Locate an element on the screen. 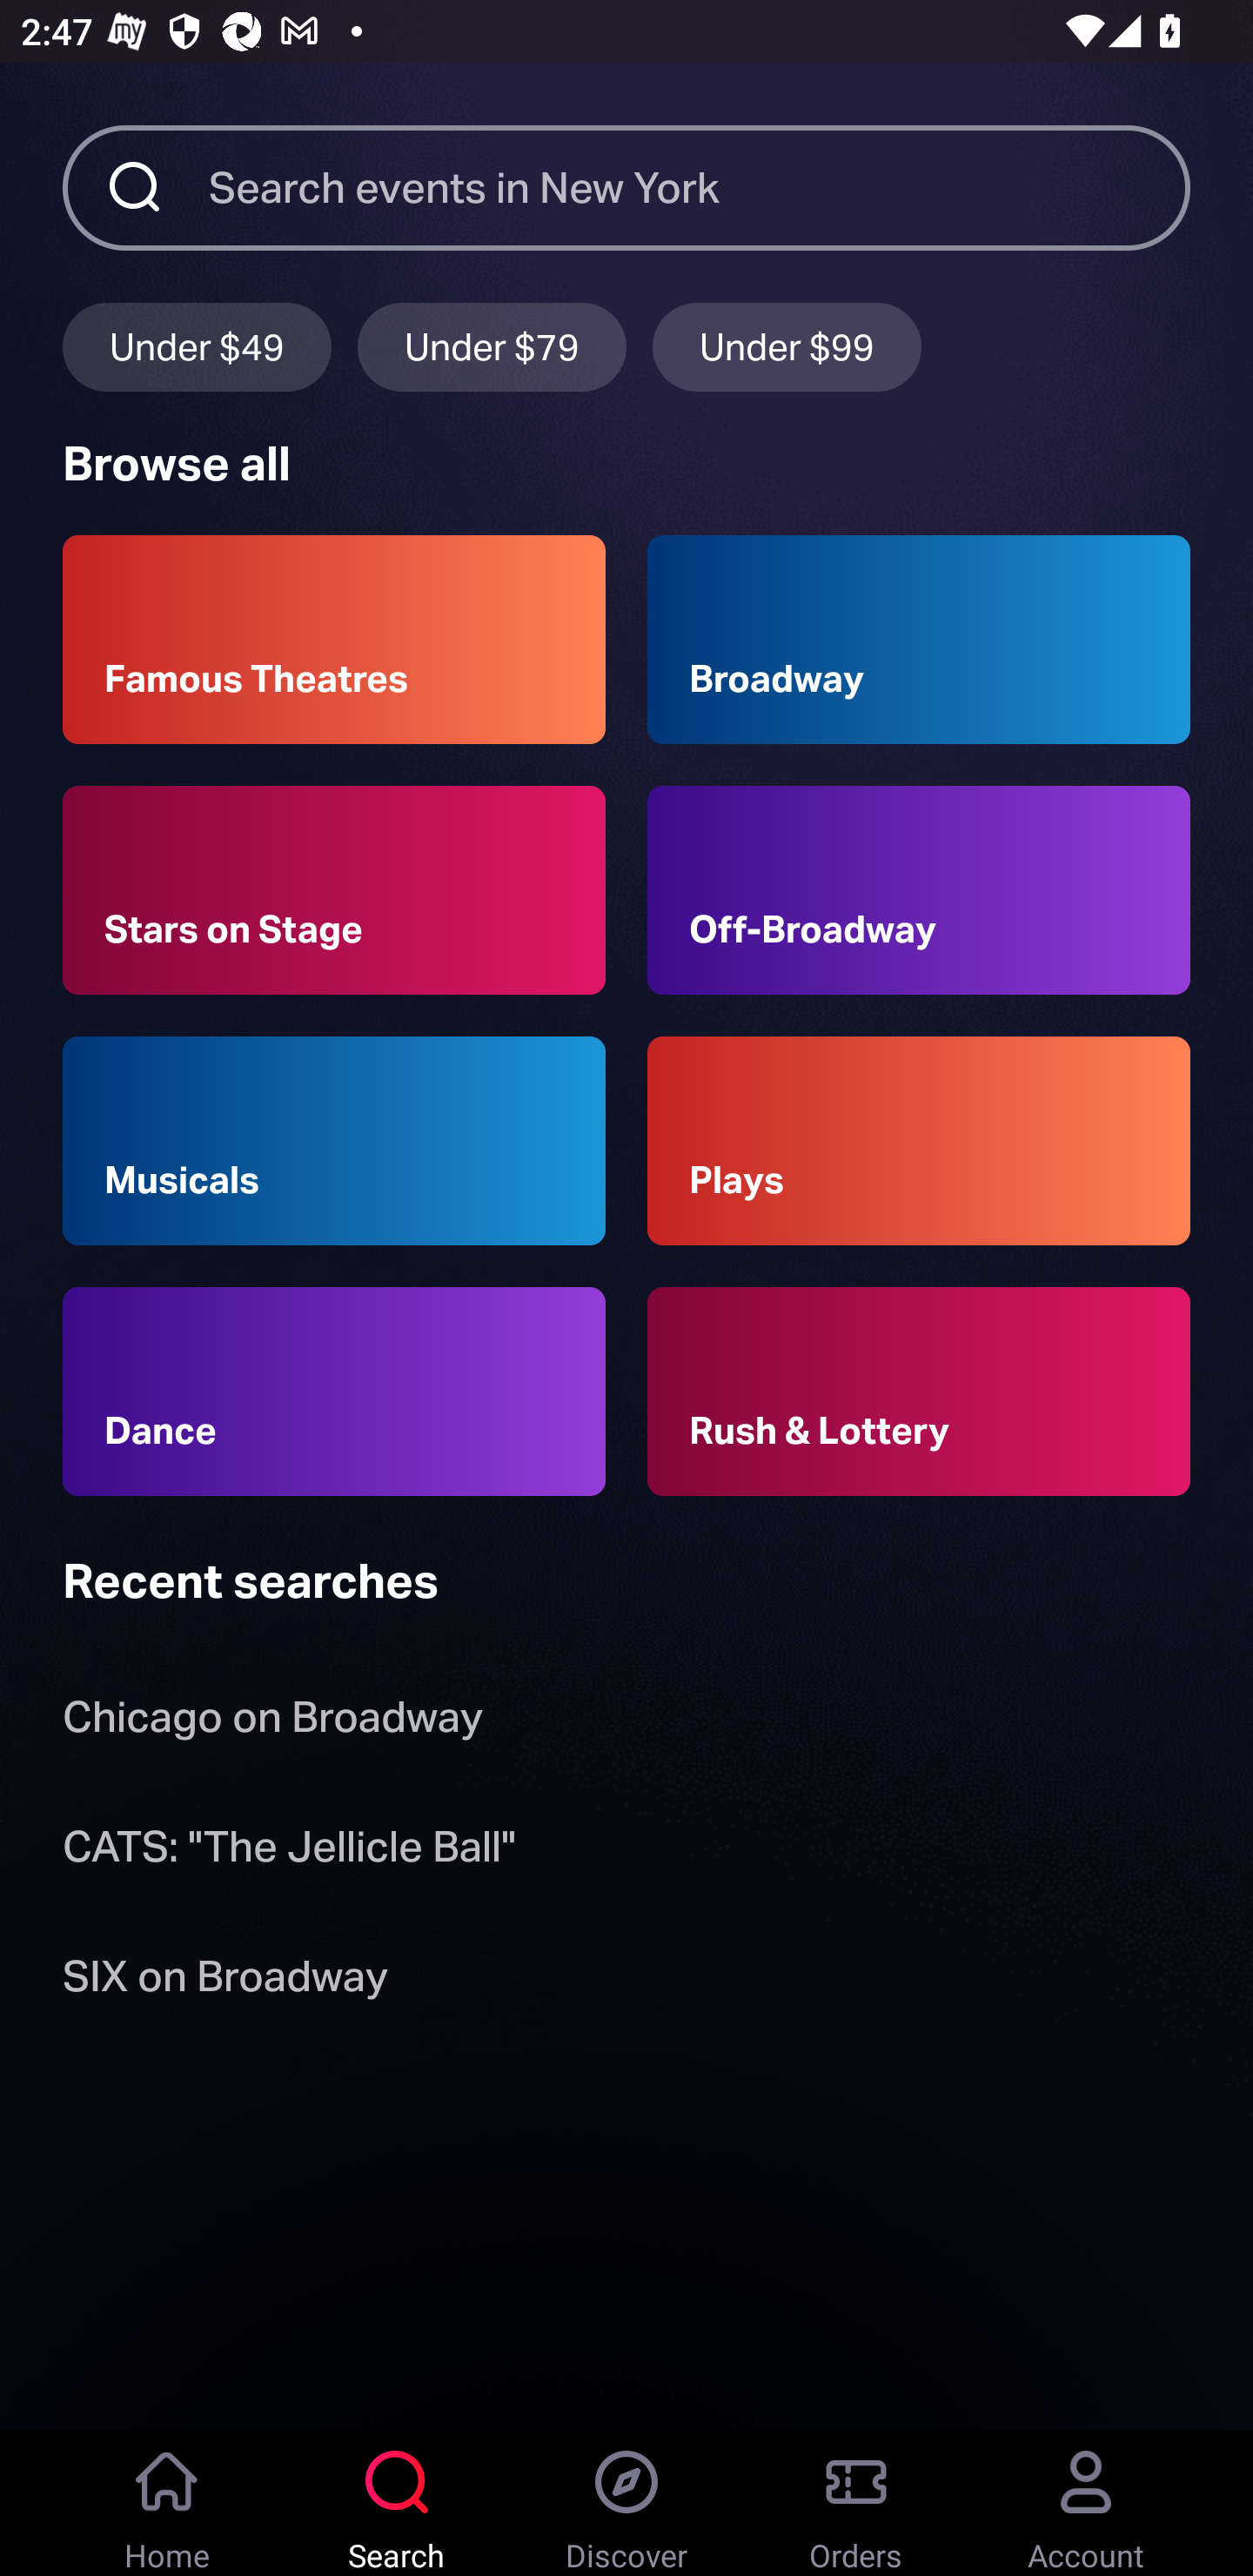 The height and width of the screenshot is (2576, 1253). Off-Broadway is located at coordinates (919, 889).